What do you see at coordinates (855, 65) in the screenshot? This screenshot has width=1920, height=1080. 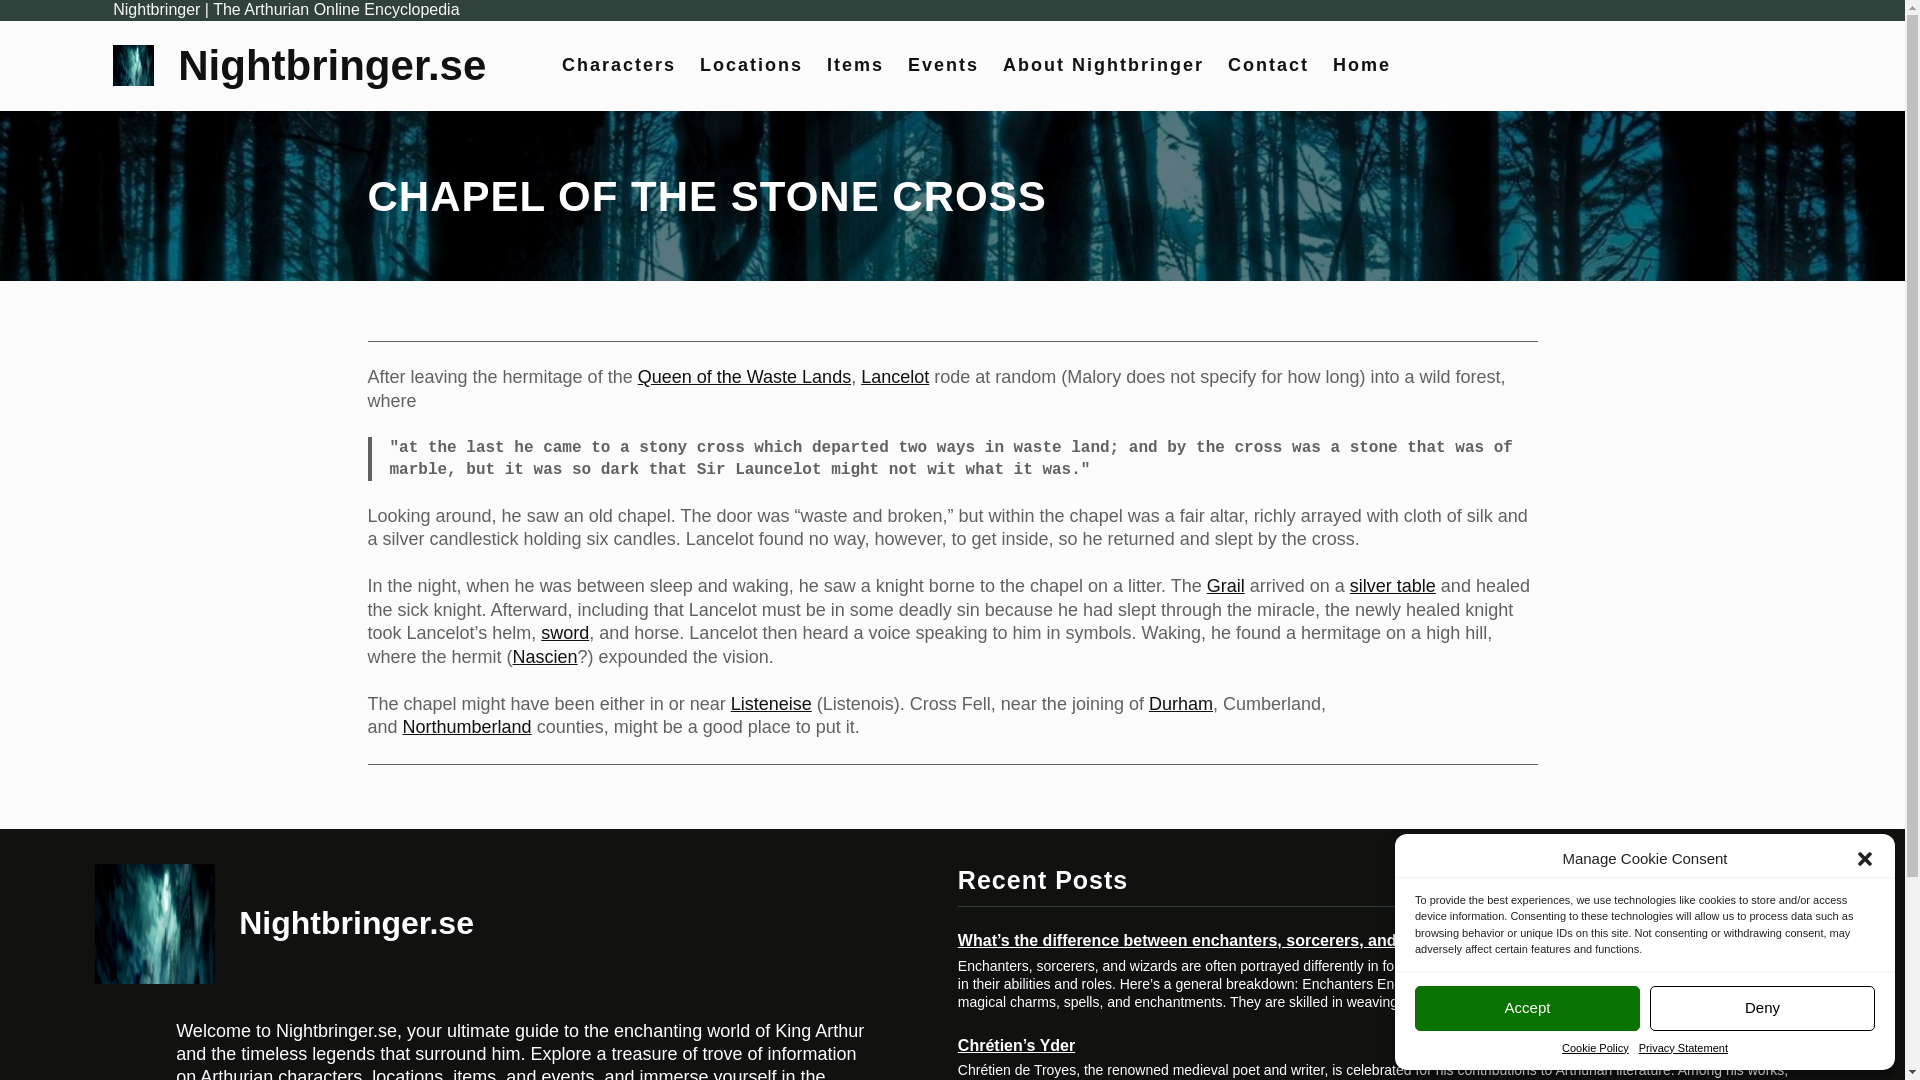 I see `Items` at bounding box center [855, 65].